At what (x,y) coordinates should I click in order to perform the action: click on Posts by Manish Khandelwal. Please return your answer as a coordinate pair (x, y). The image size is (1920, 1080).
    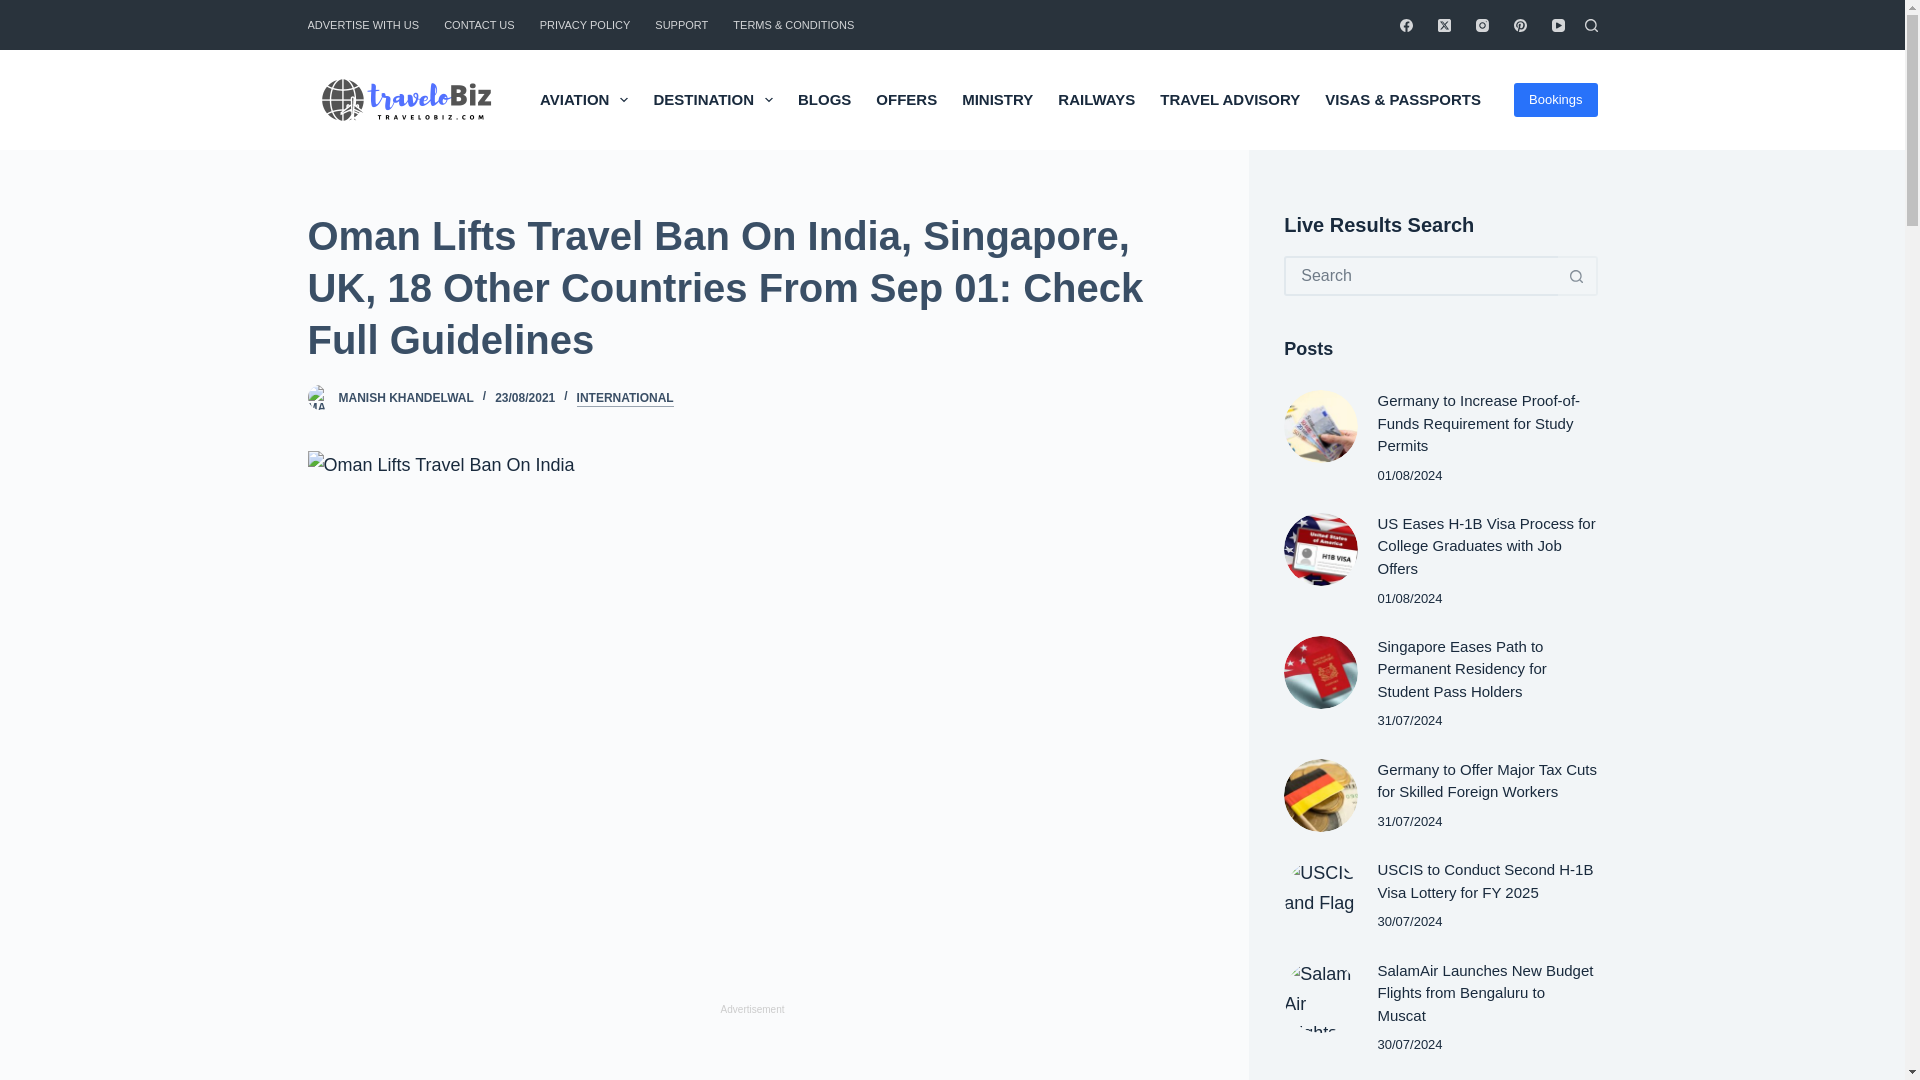
    Looking at the image, I should click on (404, 398).